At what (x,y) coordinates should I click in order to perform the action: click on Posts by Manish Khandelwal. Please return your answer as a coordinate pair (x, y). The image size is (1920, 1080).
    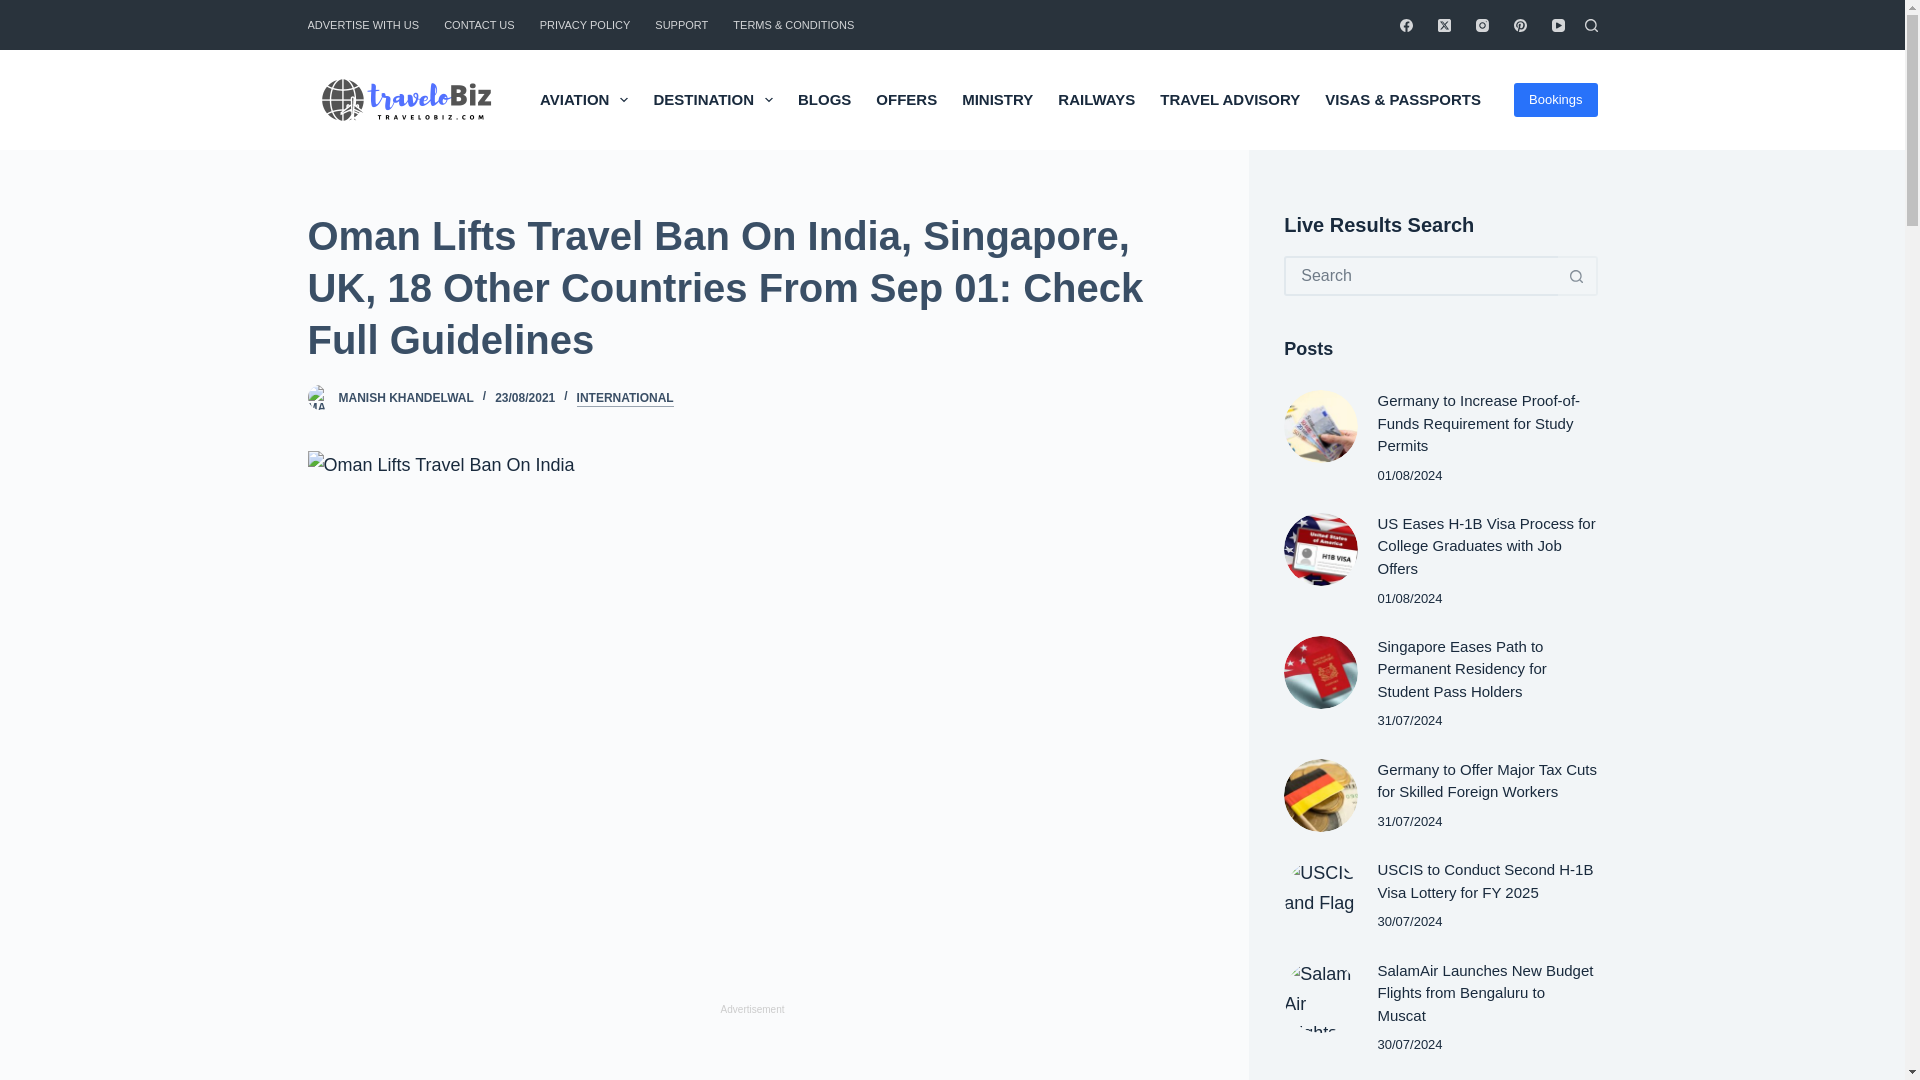
    Looking at the image, I should click on (404, 398).